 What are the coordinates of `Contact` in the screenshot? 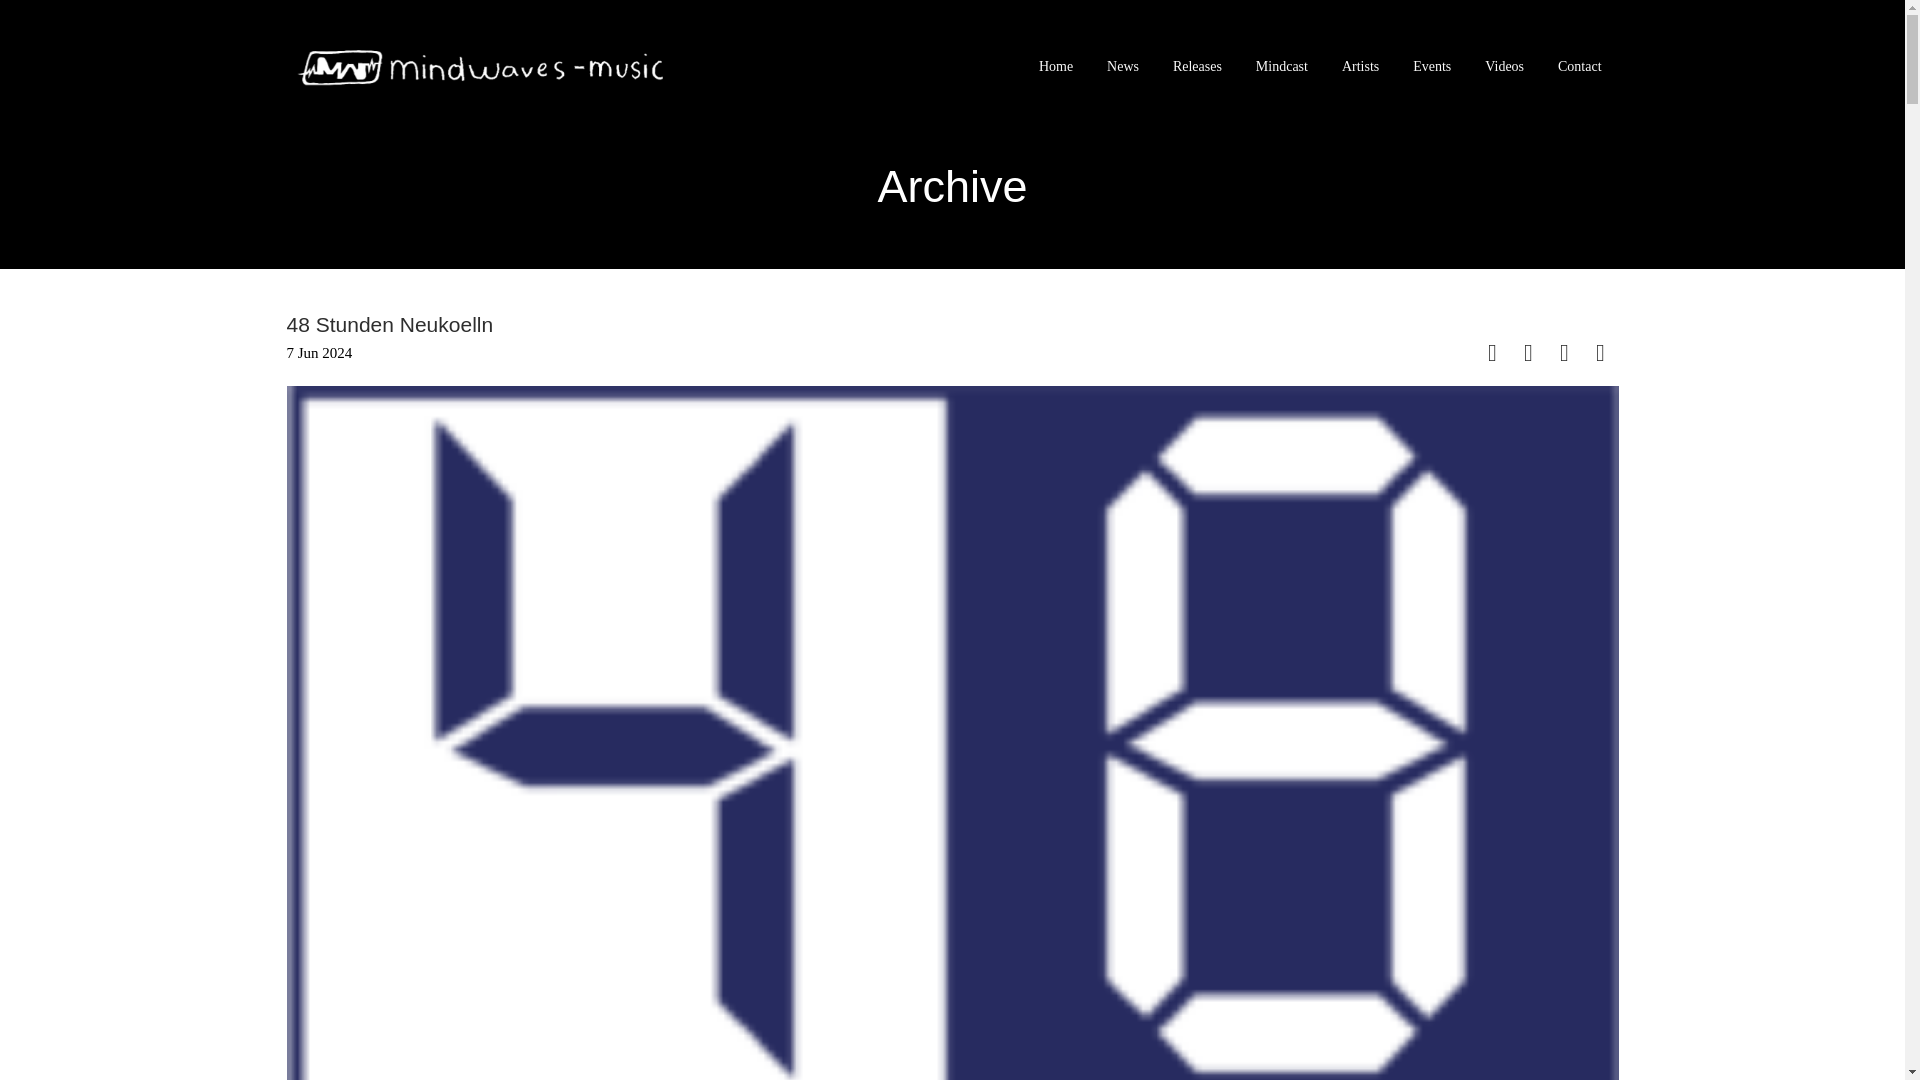 It's located at (1580, 67).